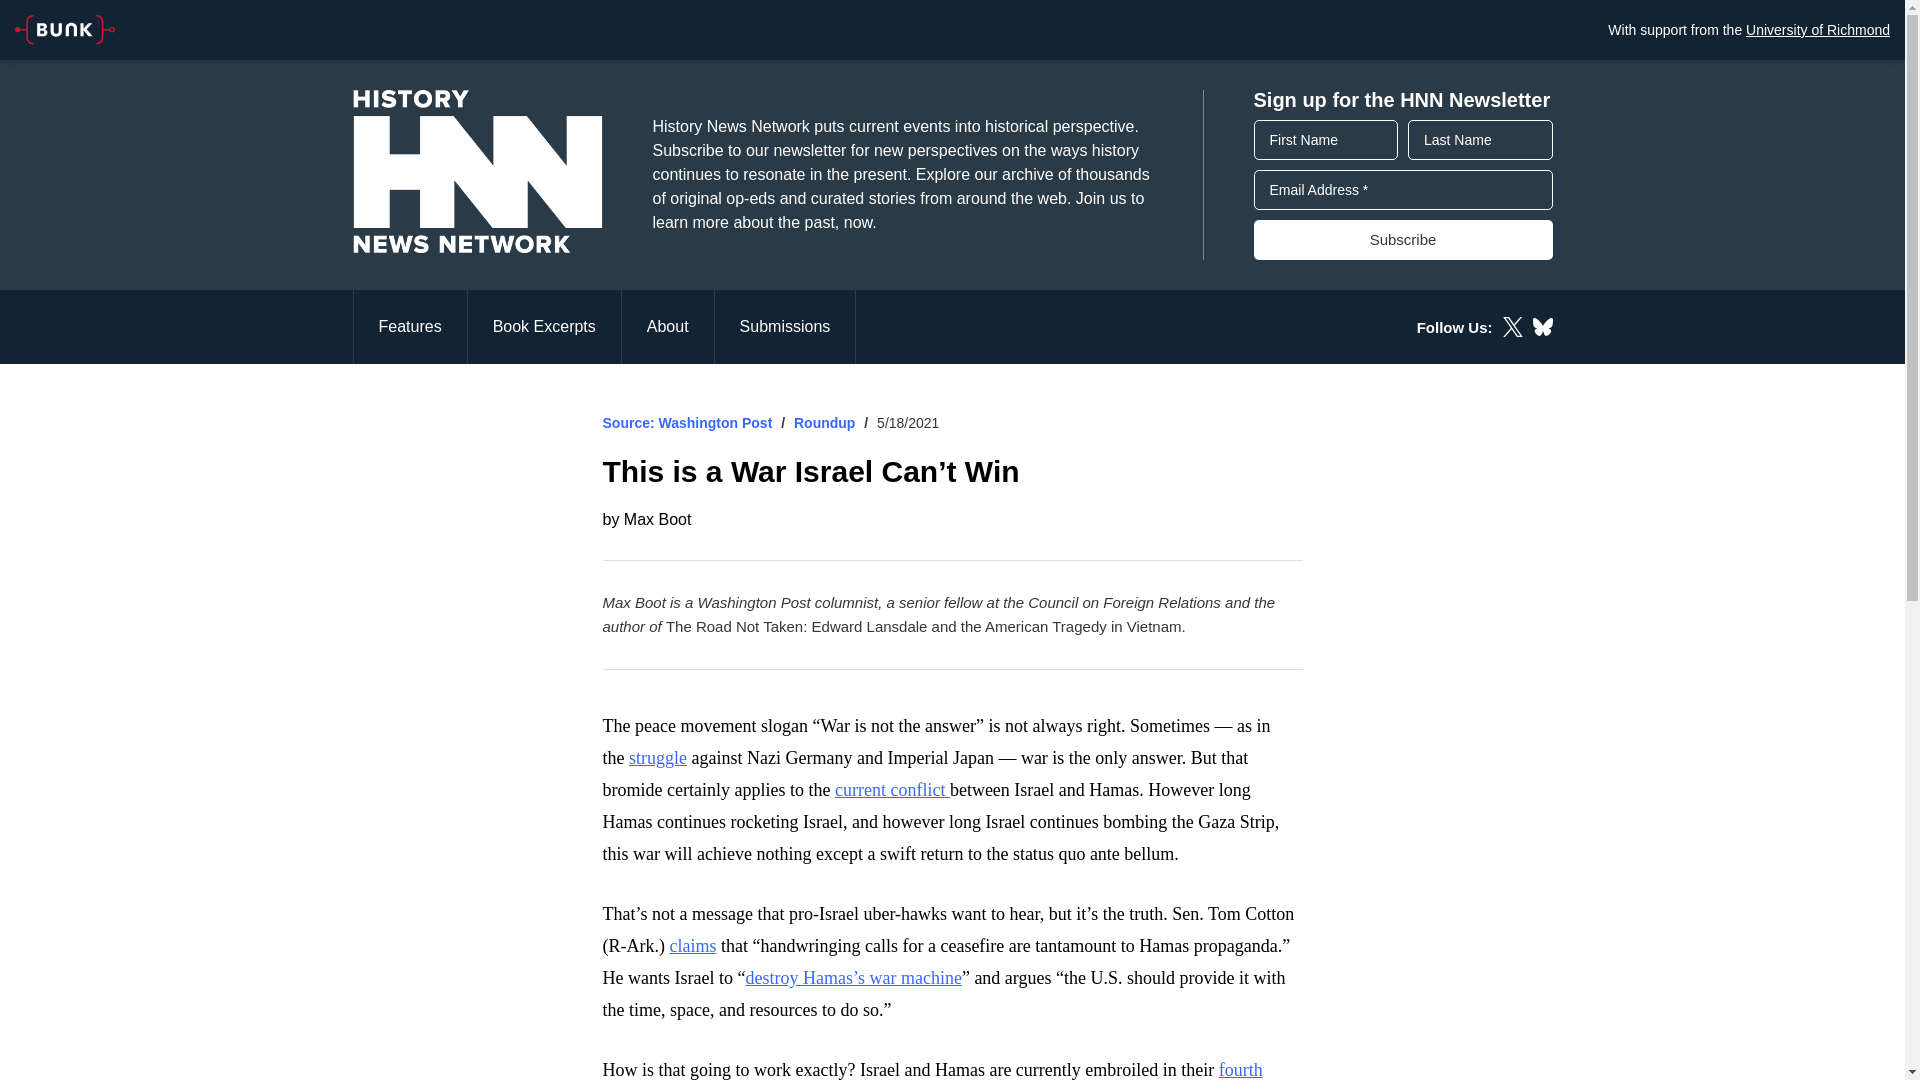  I want to click on claims, so click(692, 946).